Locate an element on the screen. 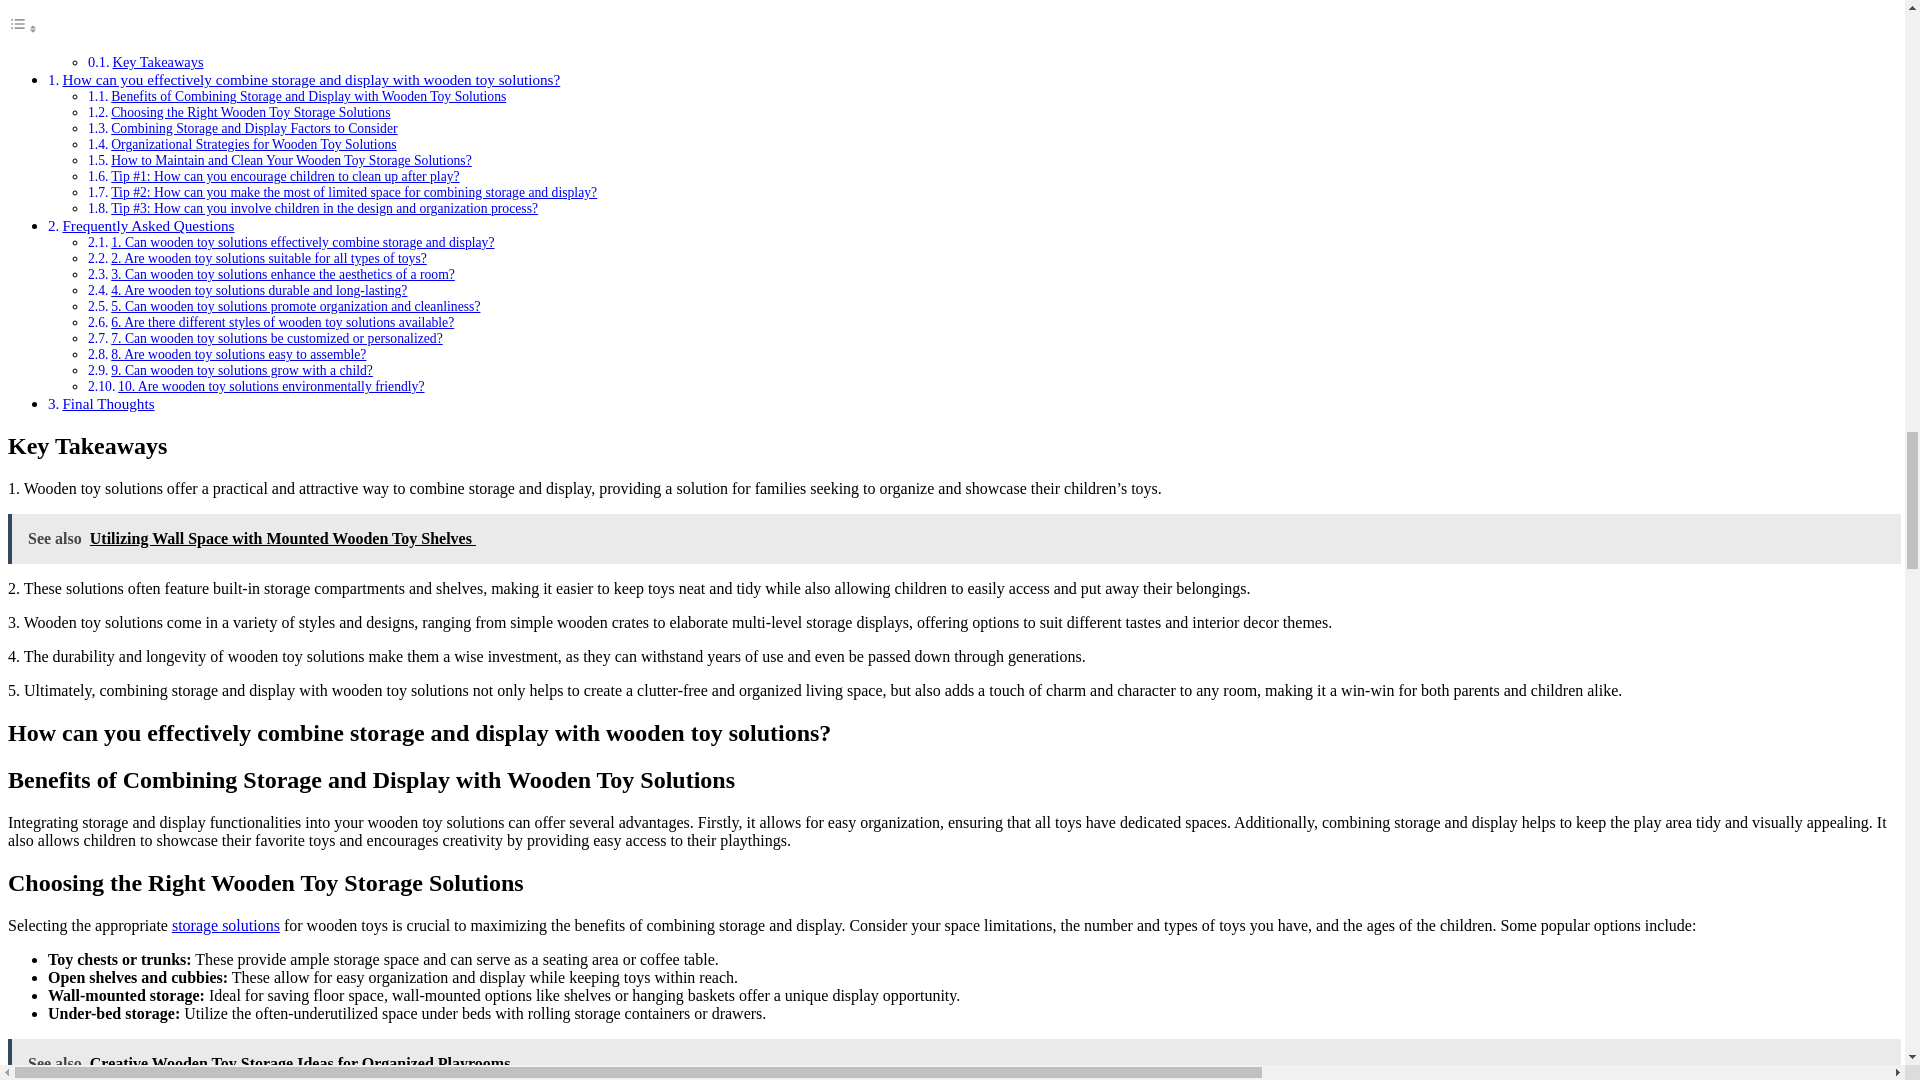 The image size is (1920, 1080). Organizational Strategies for Wooden Toy Solutions is located at coordinates (253, 144).